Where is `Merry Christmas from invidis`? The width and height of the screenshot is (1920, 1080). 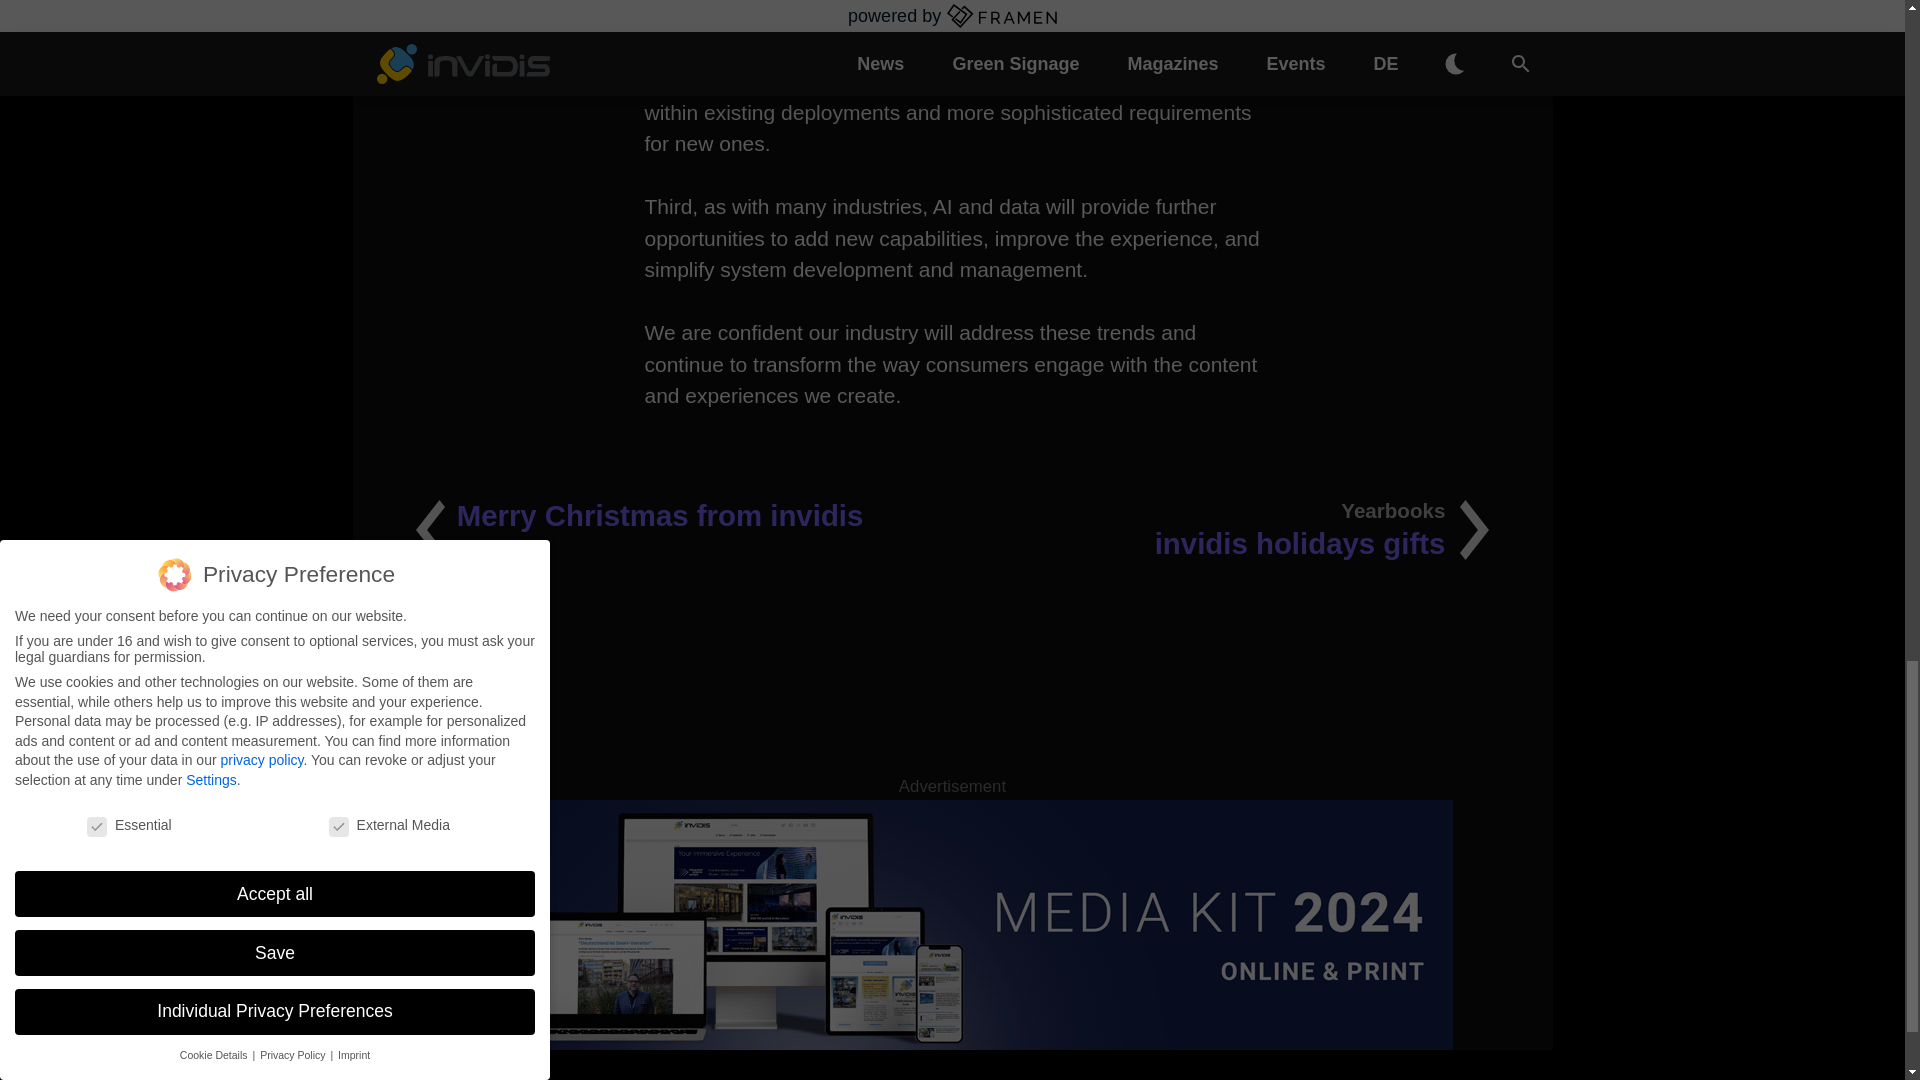 Merry Christmas from invidis is located at coordinates (1220, 530).